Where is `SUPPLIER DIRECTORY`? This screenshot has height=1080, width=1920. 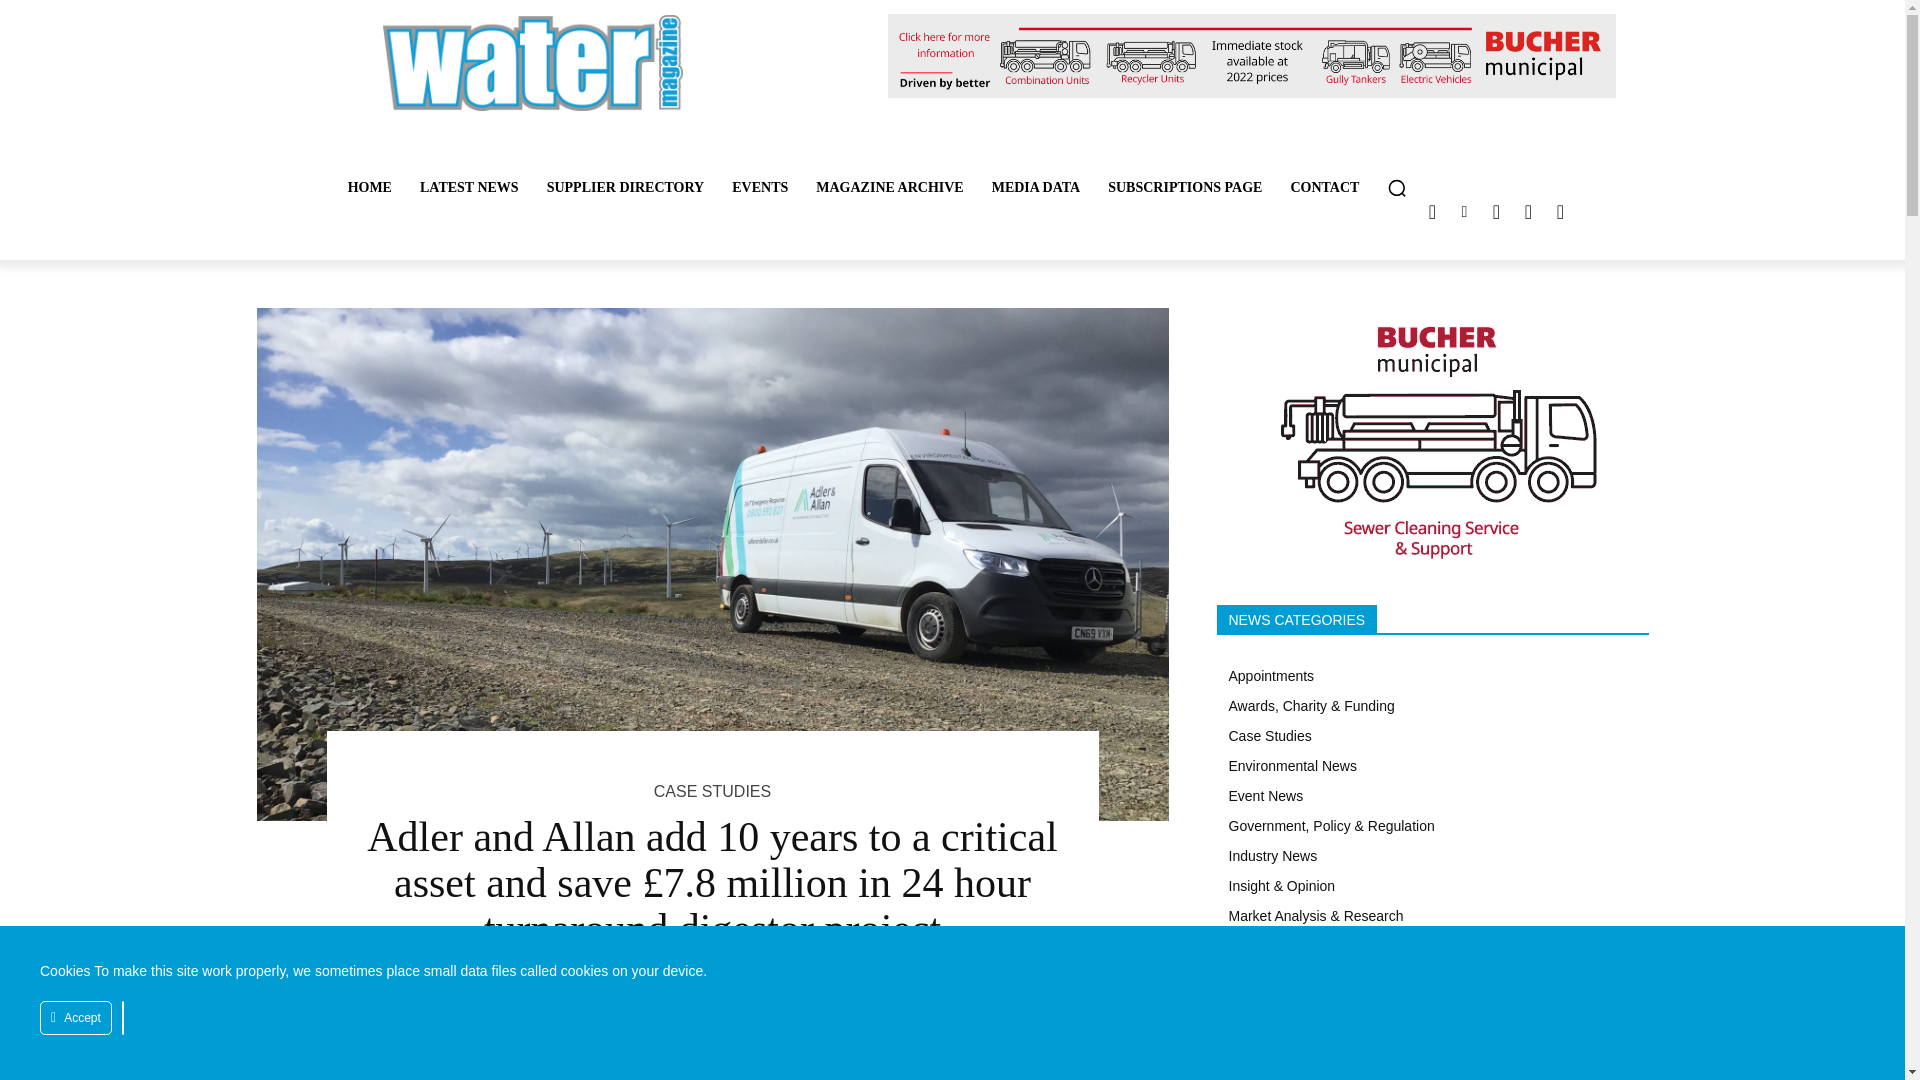 SUPPLIER DIRECTORY is located at coordinates (626, 188).